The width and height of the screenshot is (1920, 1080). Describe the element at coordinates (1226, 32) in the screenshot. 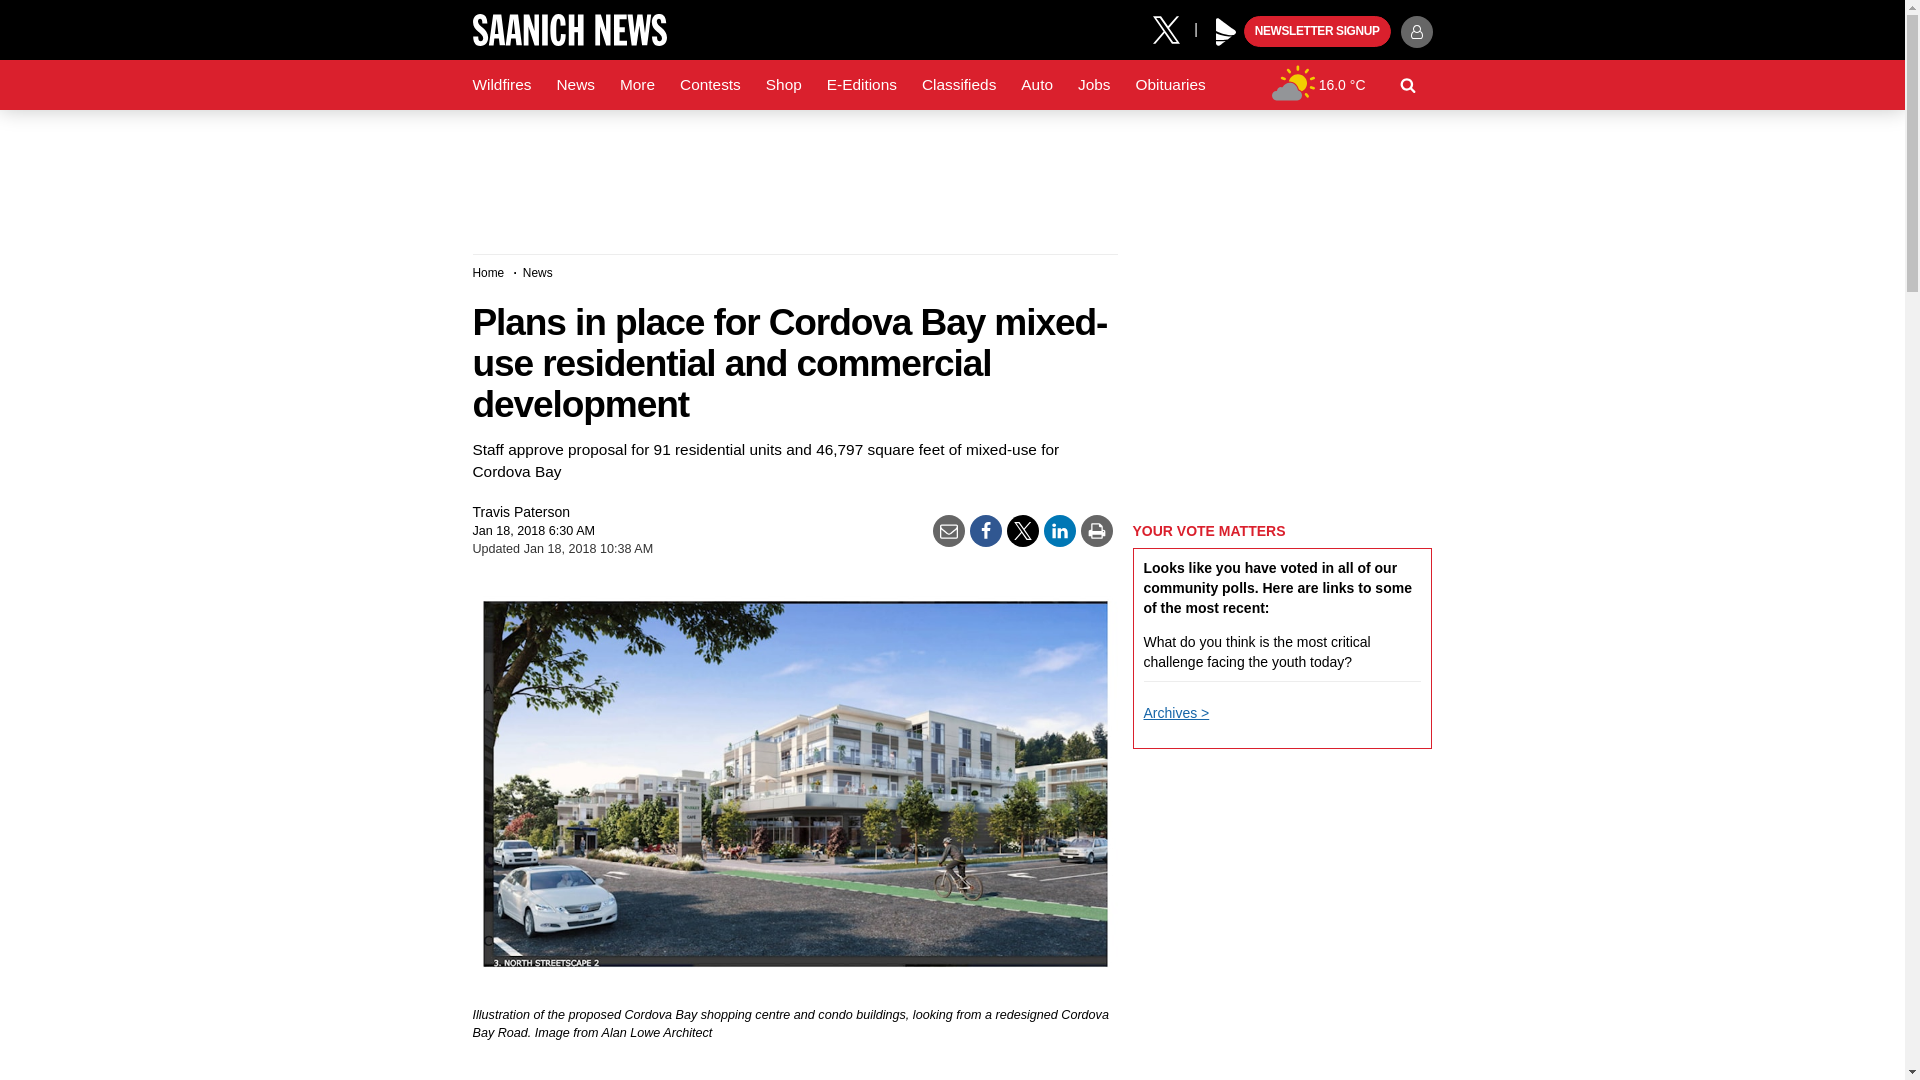

I see `Play` at that location.